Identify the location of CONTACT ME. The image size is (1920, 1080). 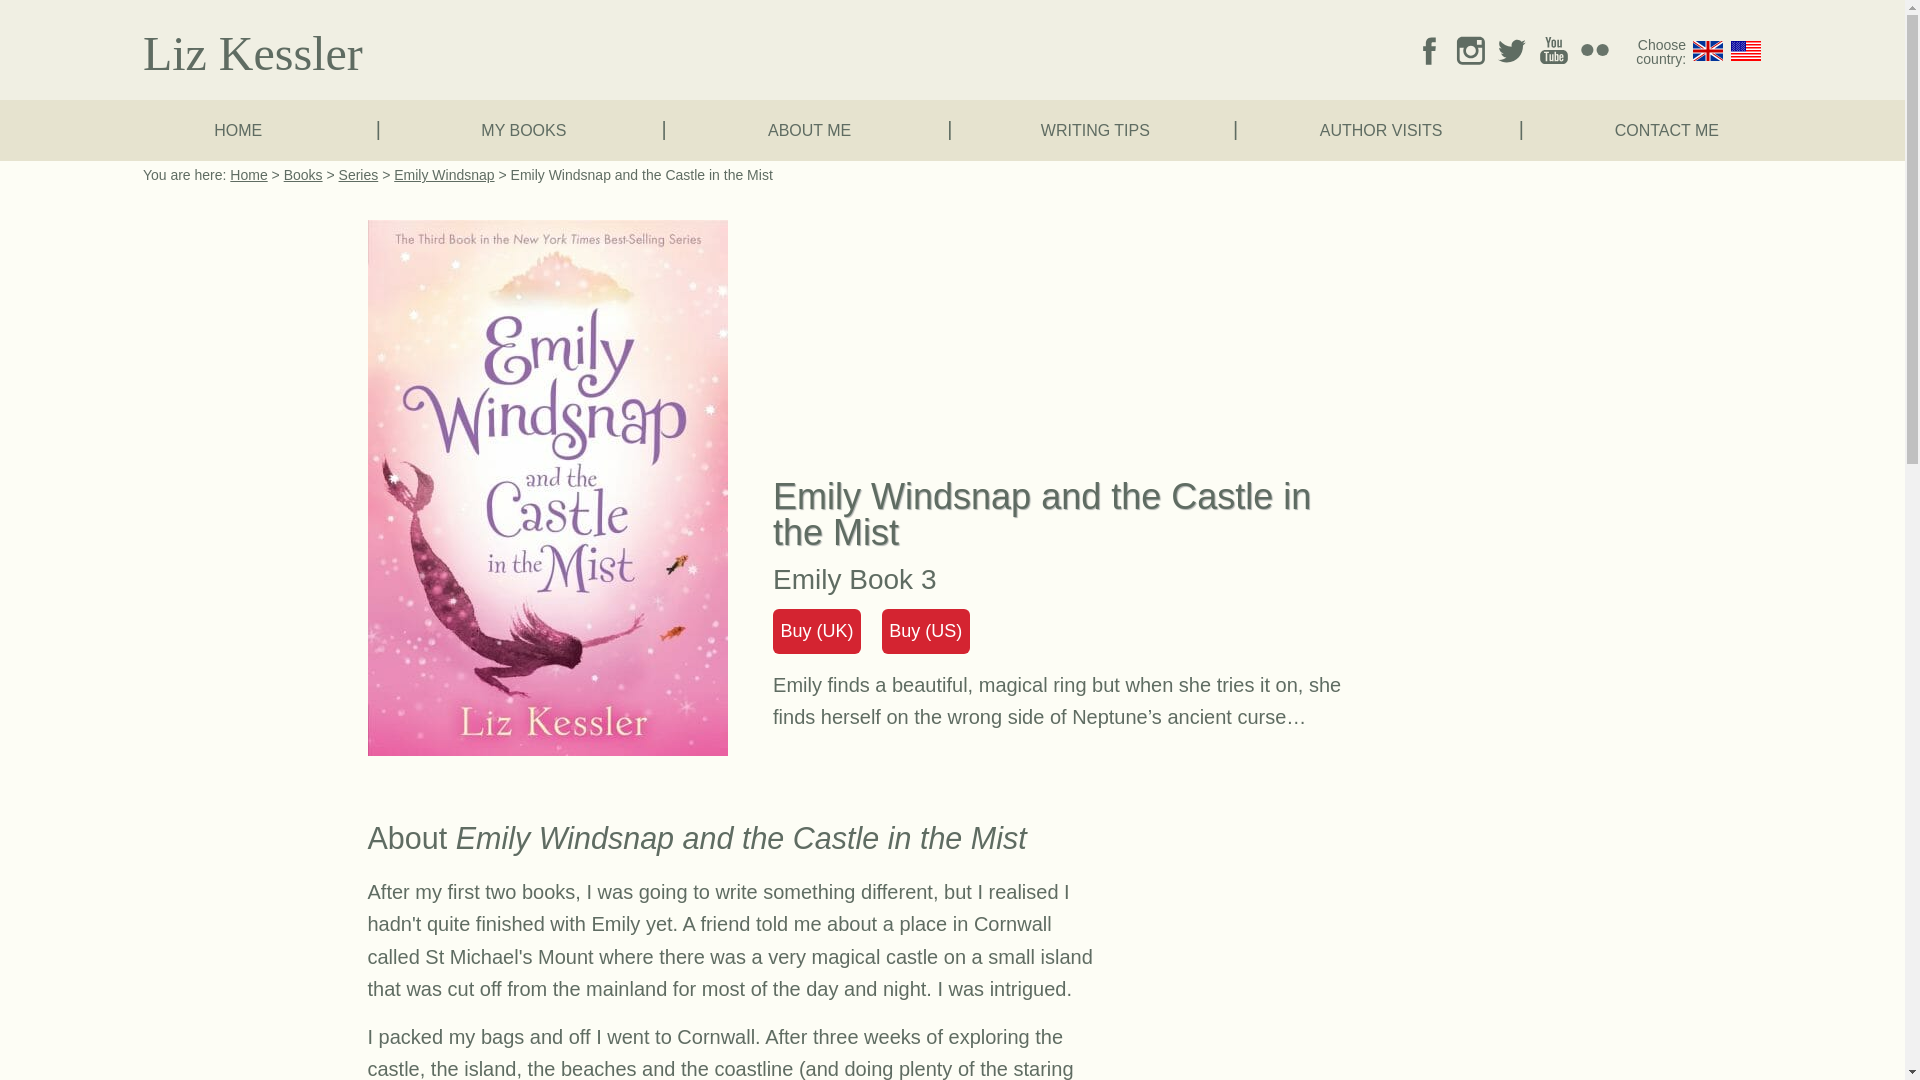
(1667, 130).